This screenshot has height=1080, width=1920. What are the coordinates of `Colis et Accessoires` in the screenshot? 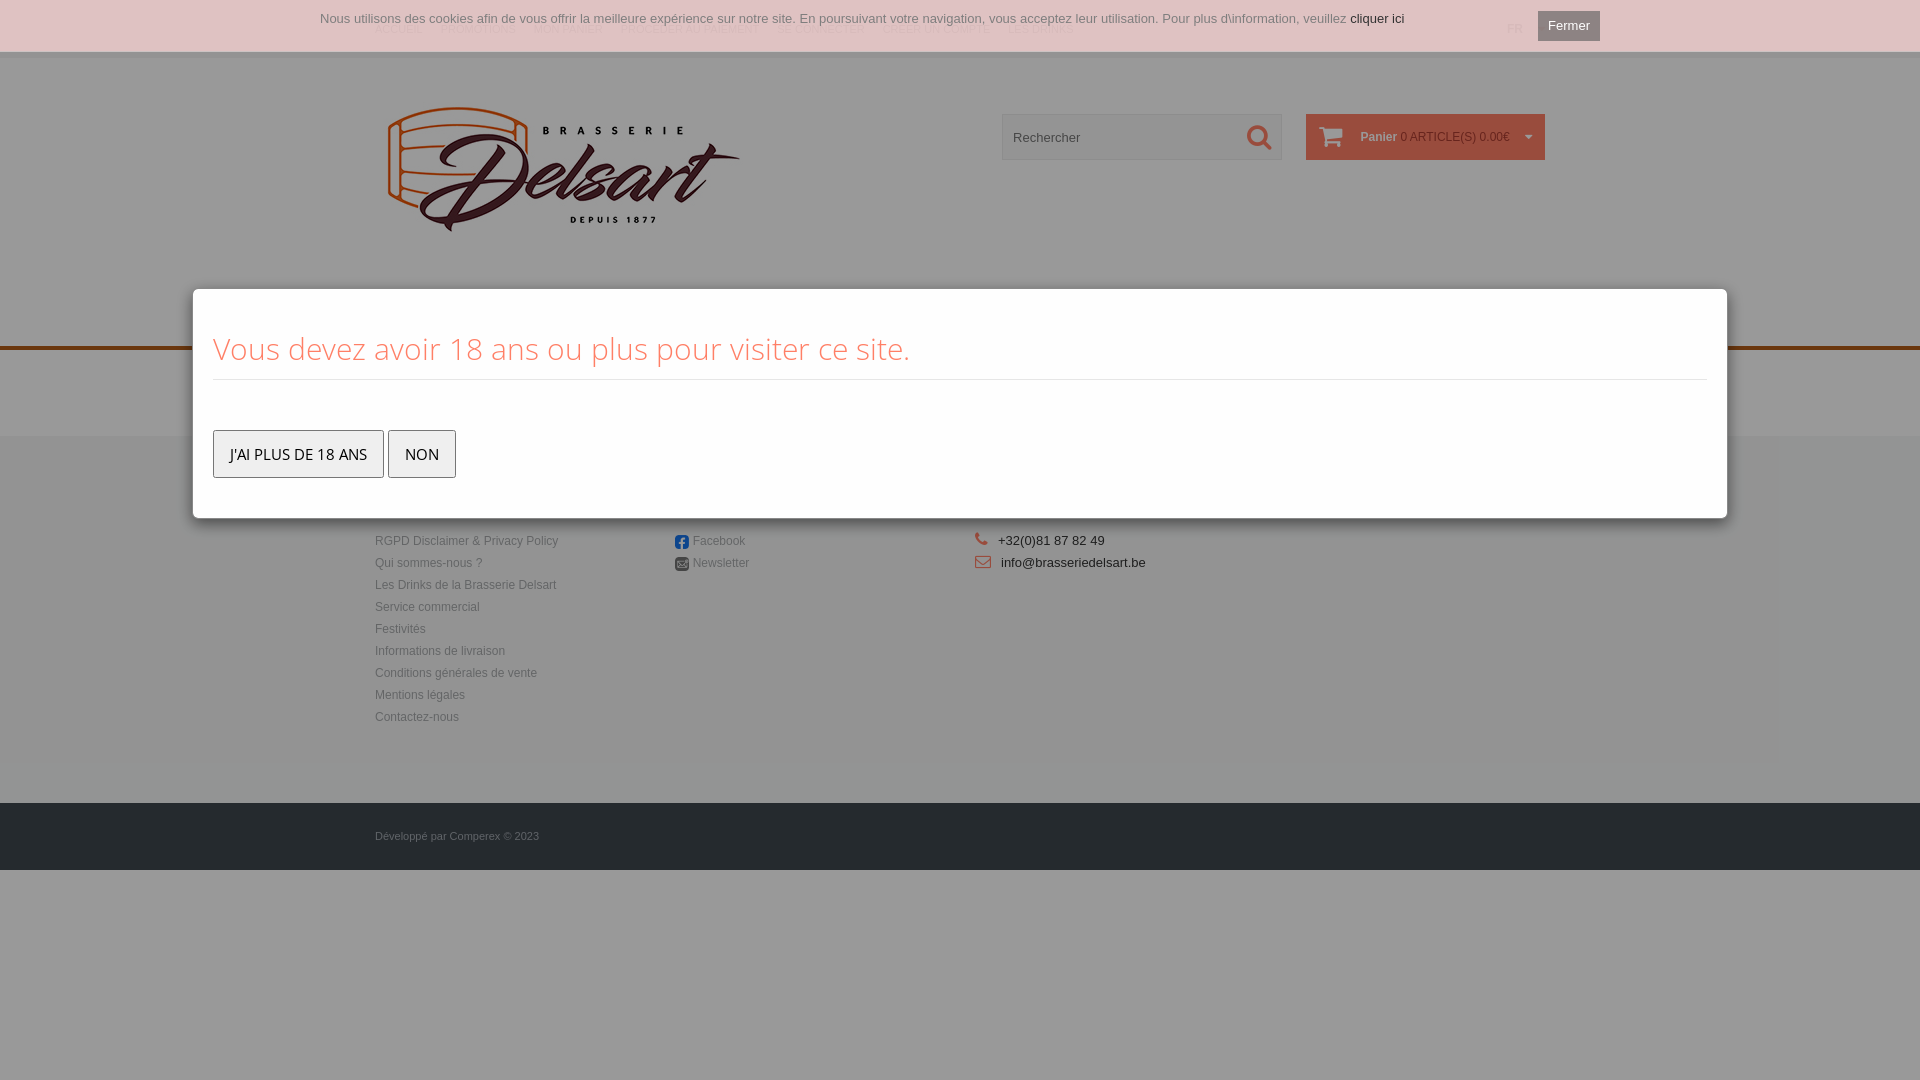 It's located at (1188, 324).